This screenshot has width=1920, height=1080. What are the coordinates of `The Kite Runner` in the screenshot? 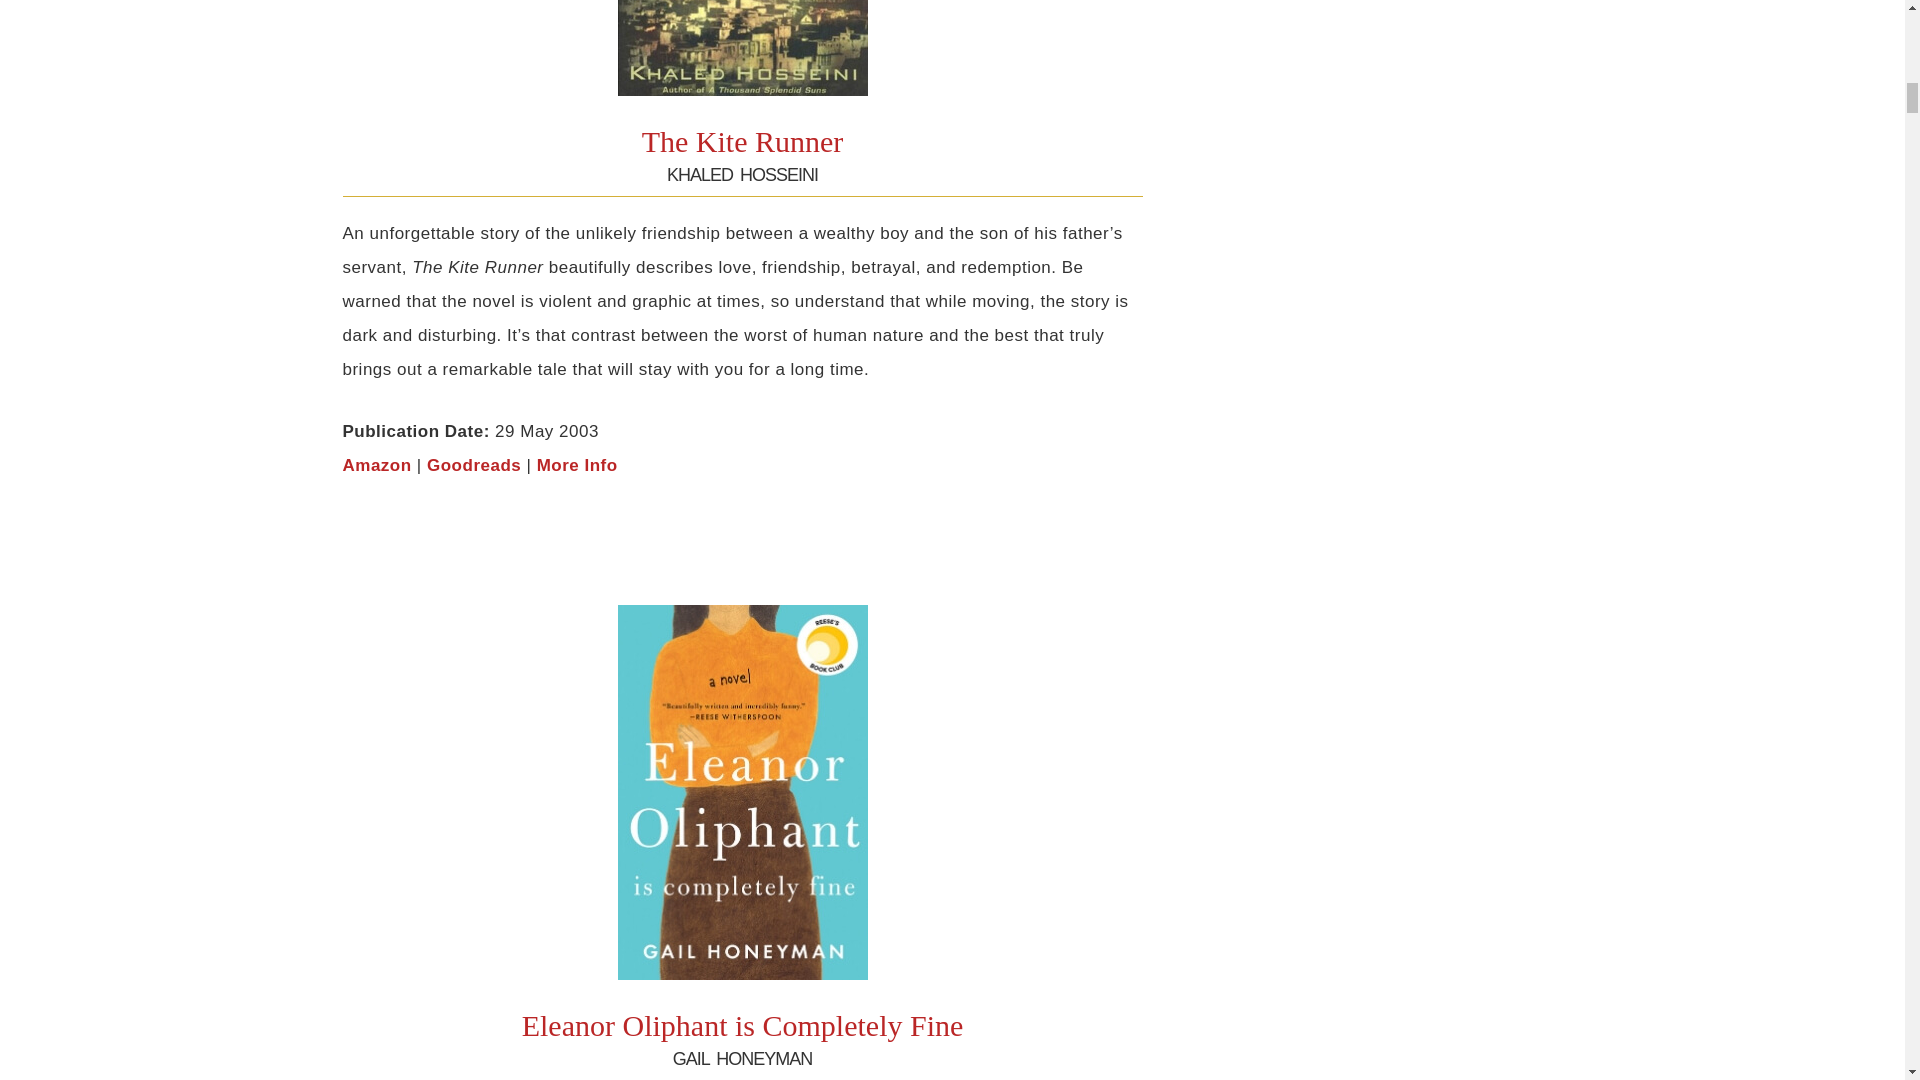 It's located at (742, 141).